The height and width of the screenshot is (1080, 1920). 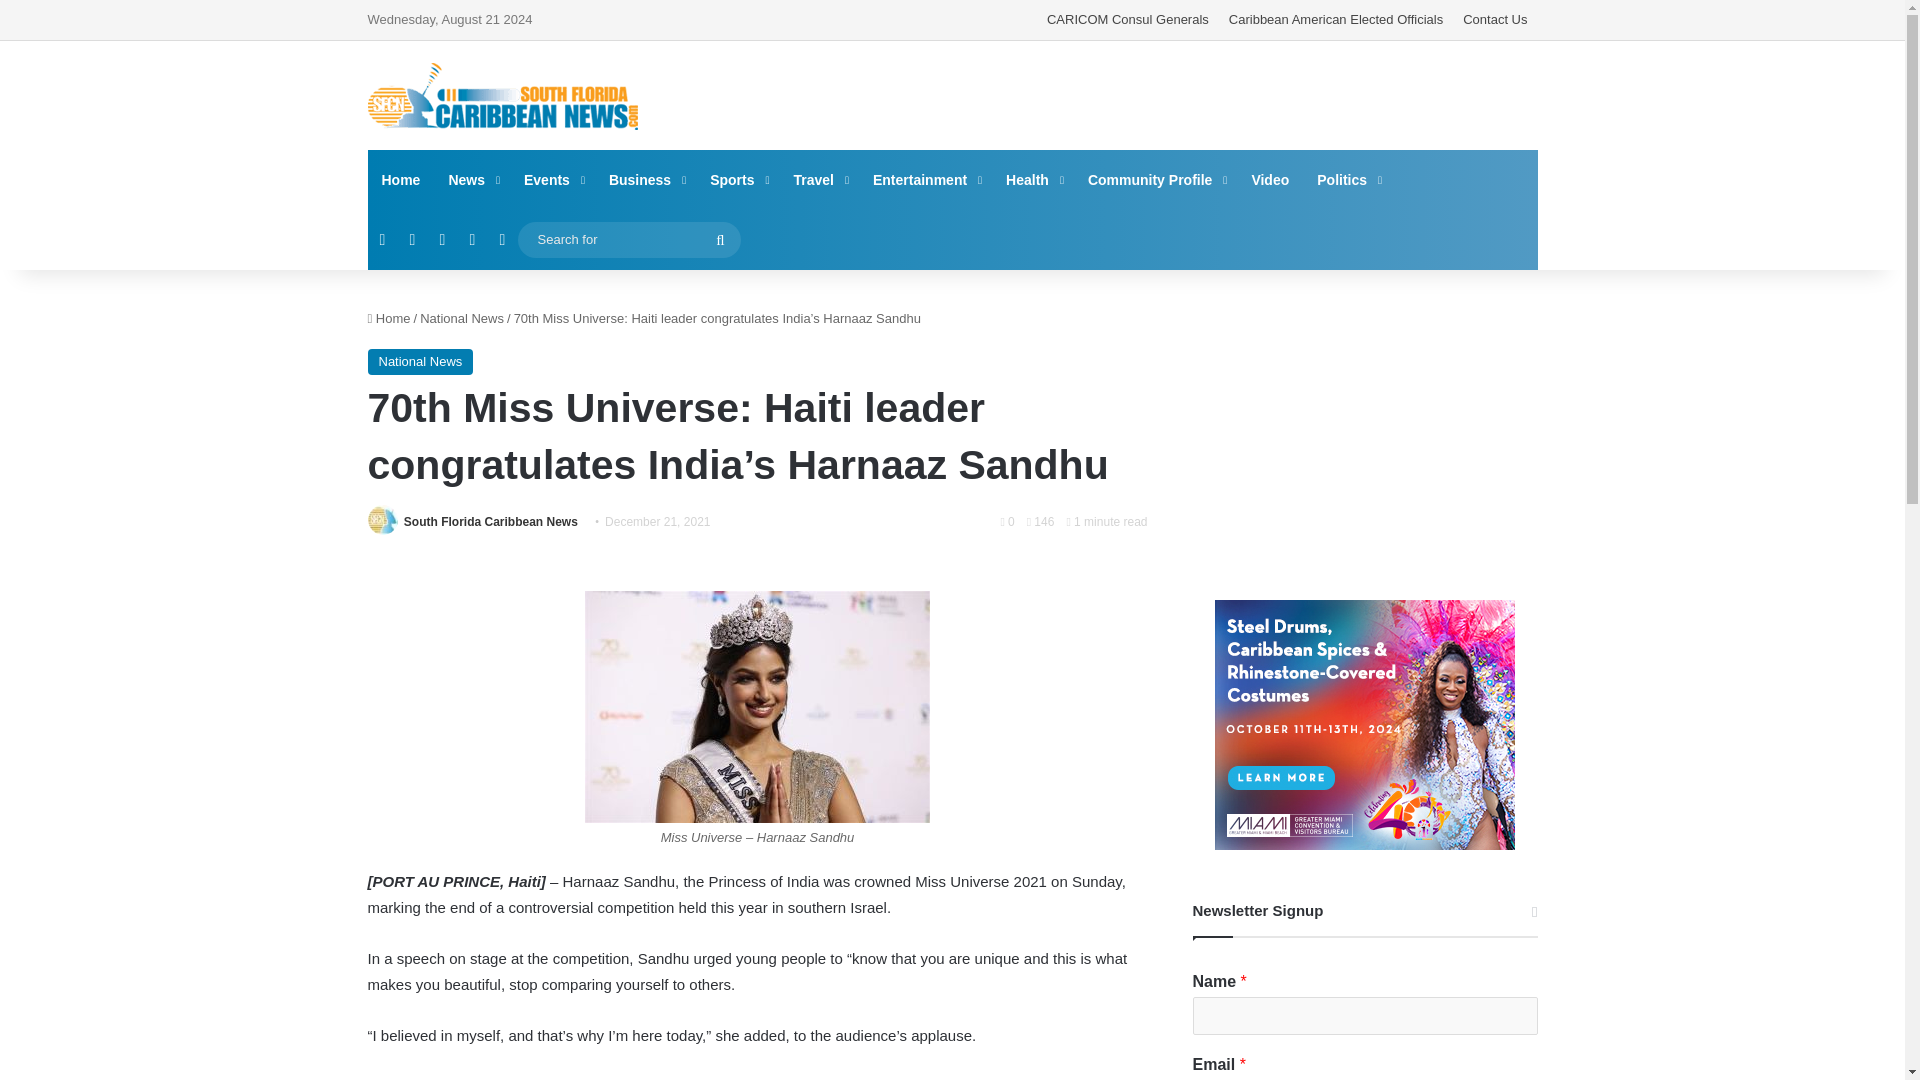 I want to click on Search for, so click(x=630, y=238).